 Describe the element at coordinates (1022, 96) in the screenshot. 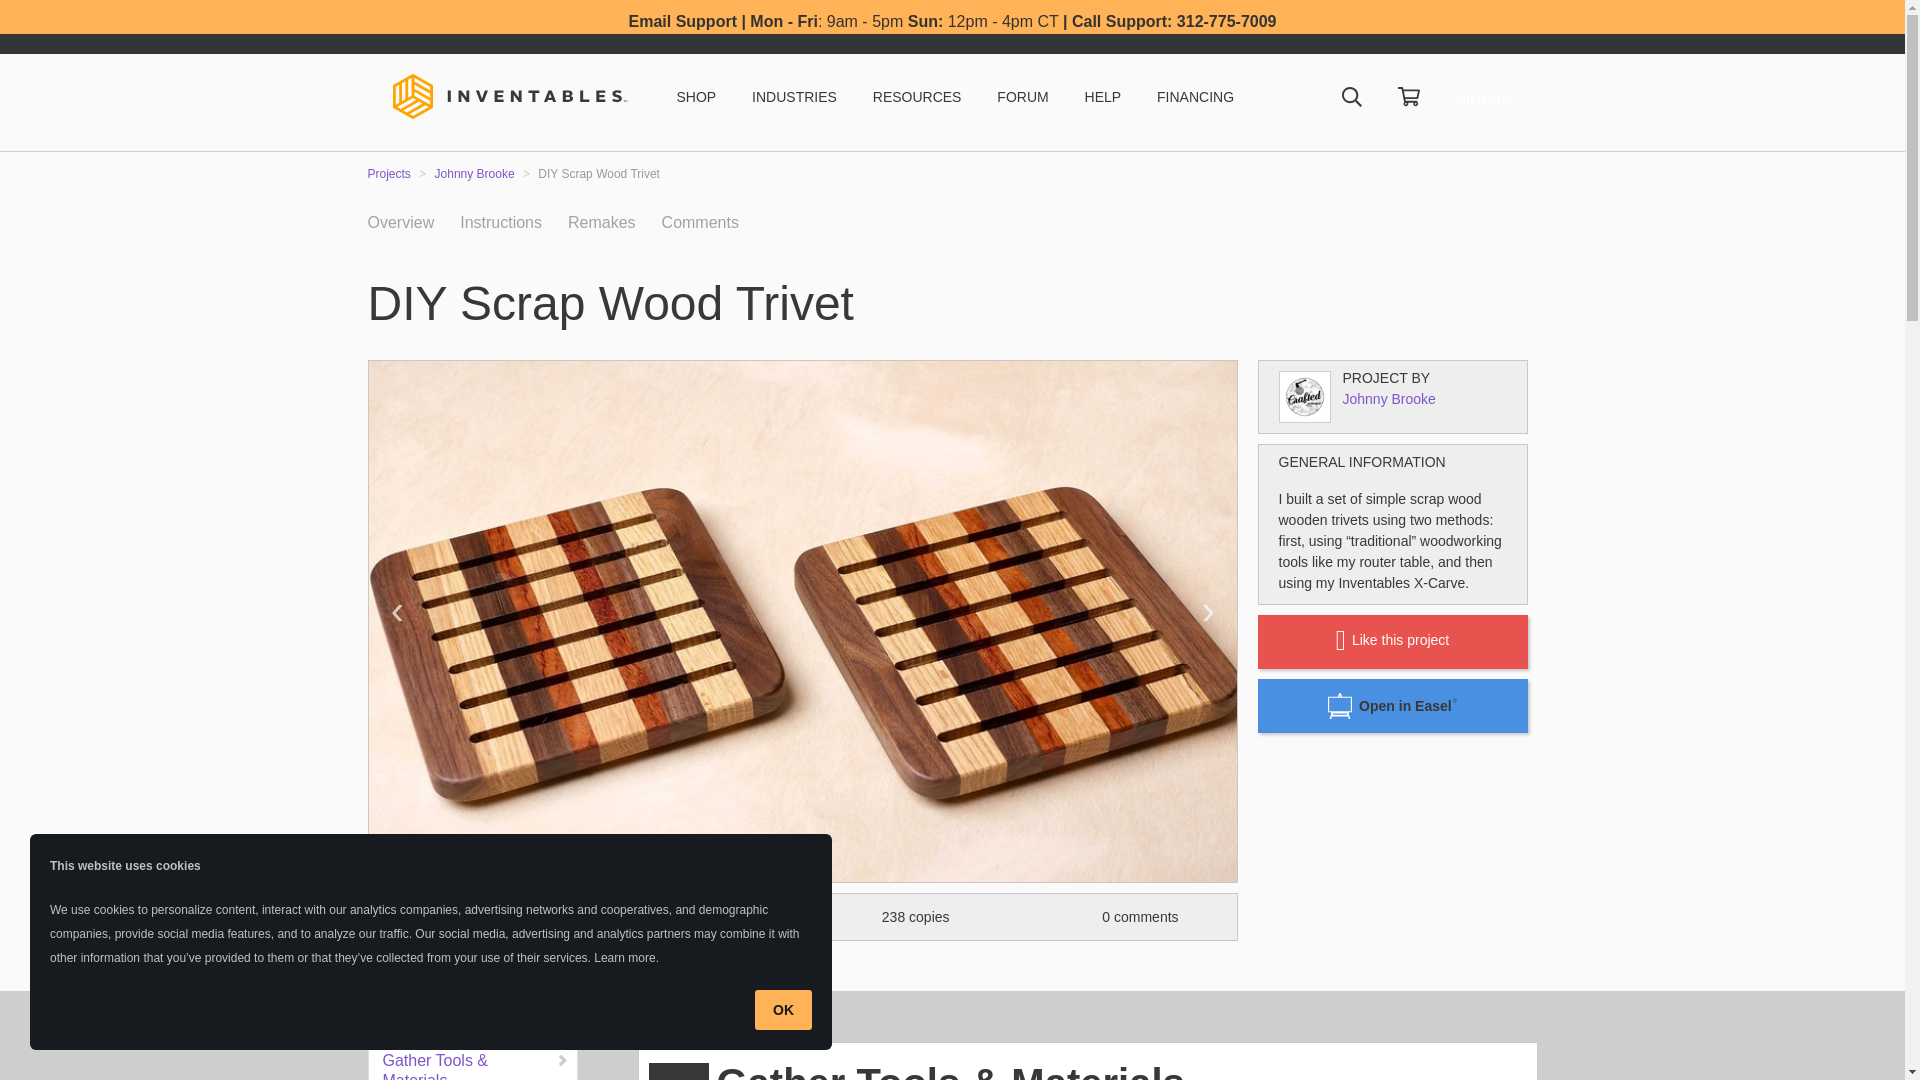

I see `FORUM` at that location.